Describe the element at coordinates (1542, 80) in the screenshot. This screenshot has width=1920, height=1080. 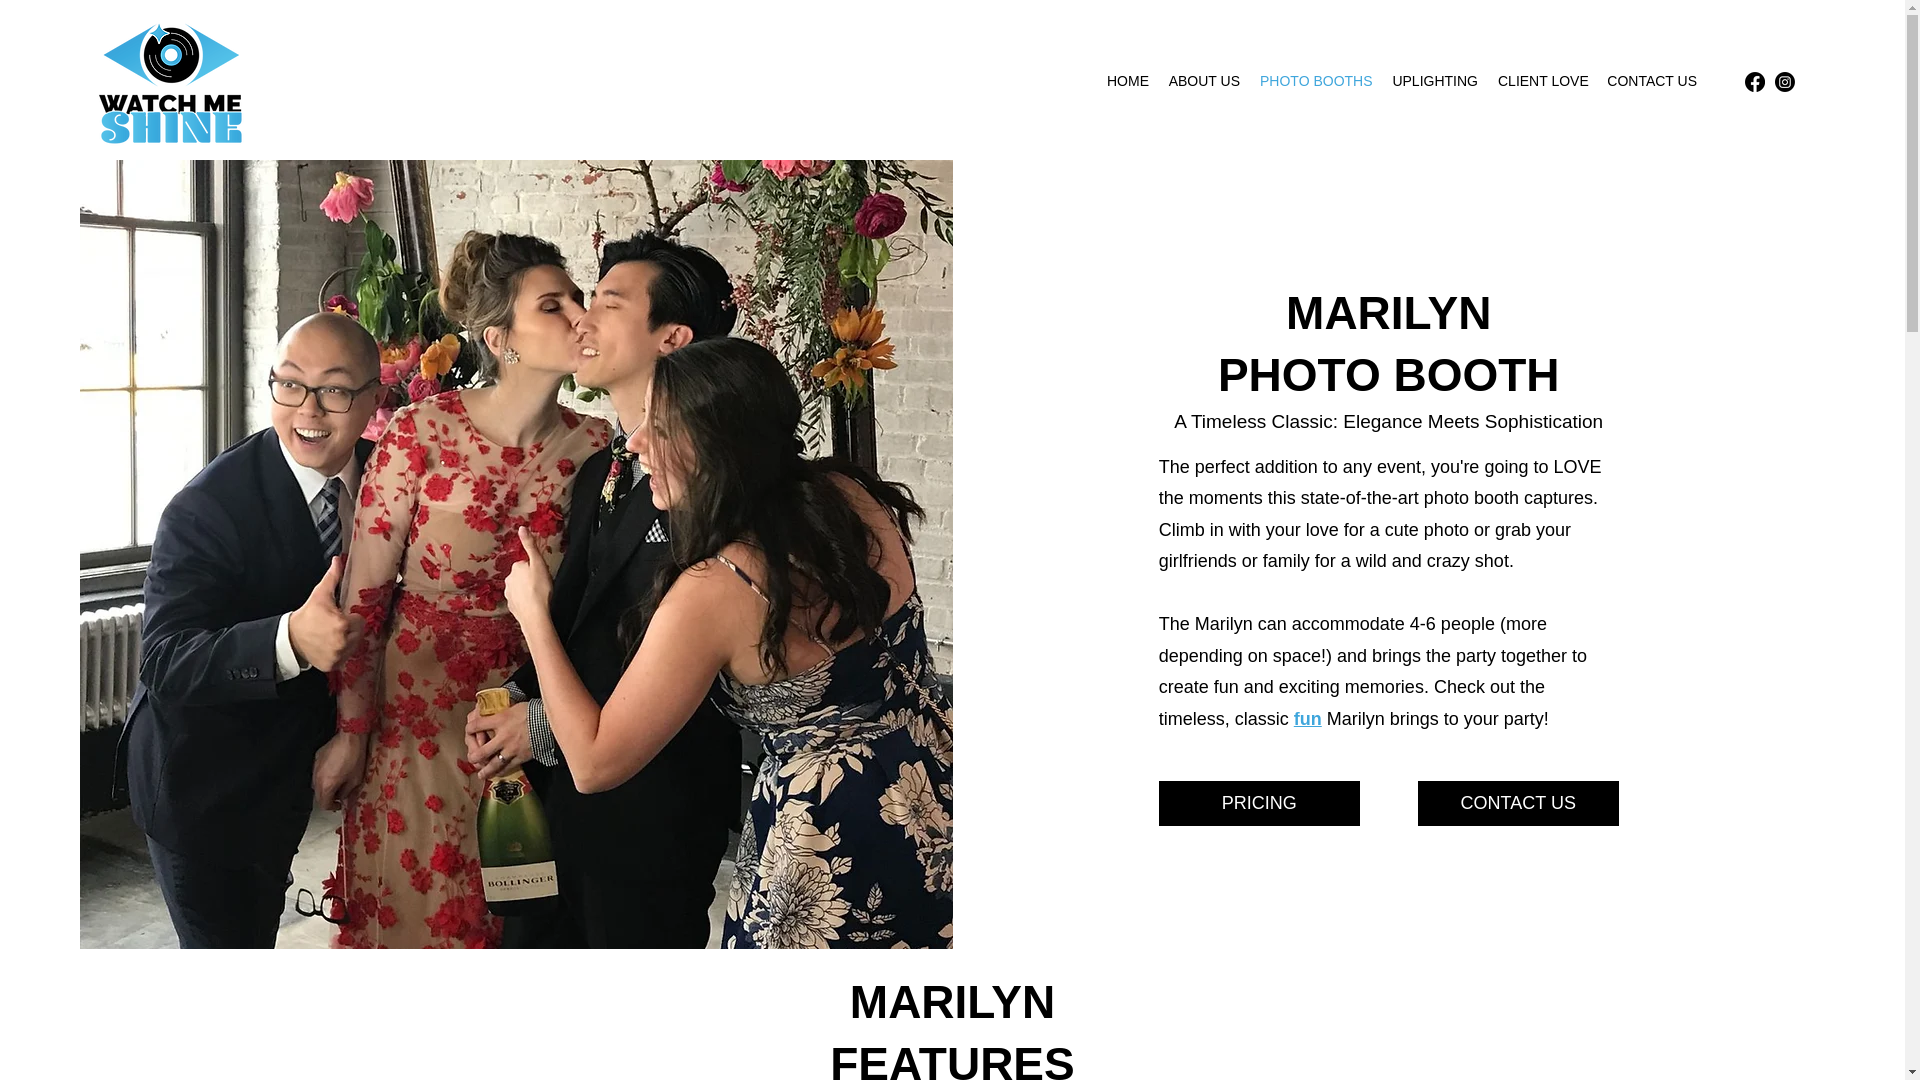
I see `CLIENT LOVE` at that location.